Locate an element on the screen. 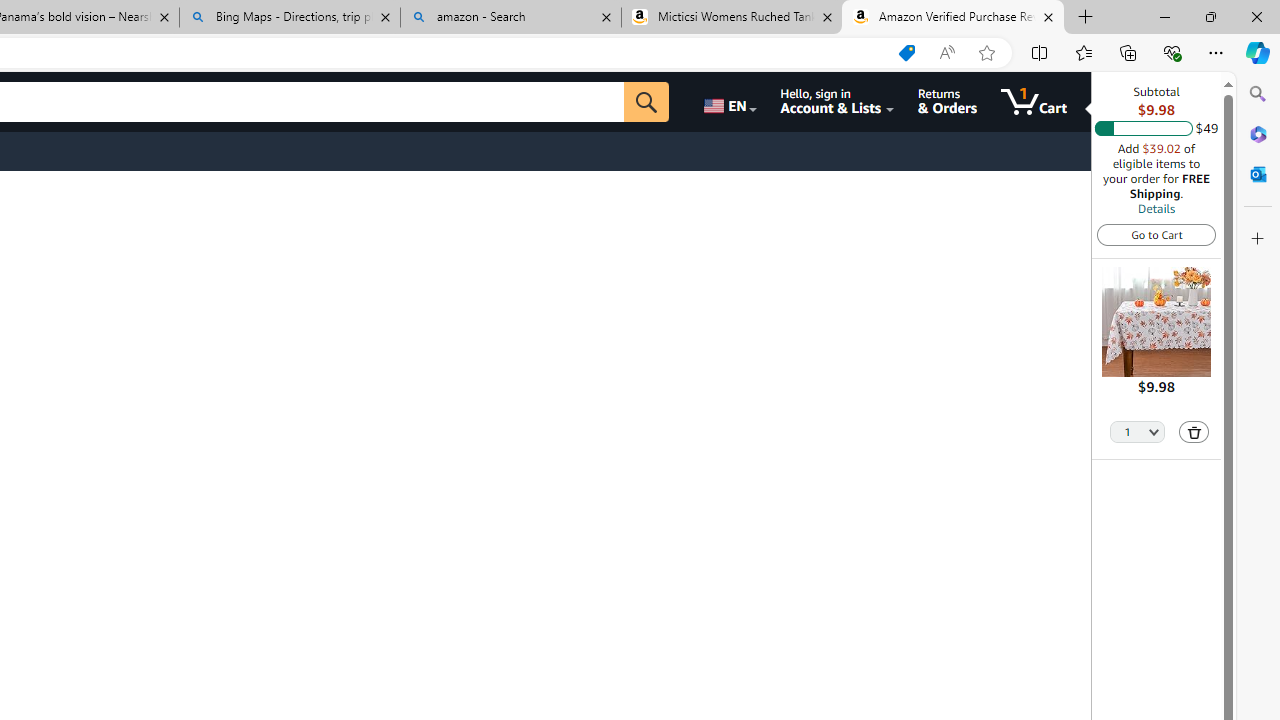  Delete is located at coordinates (1194, 432).